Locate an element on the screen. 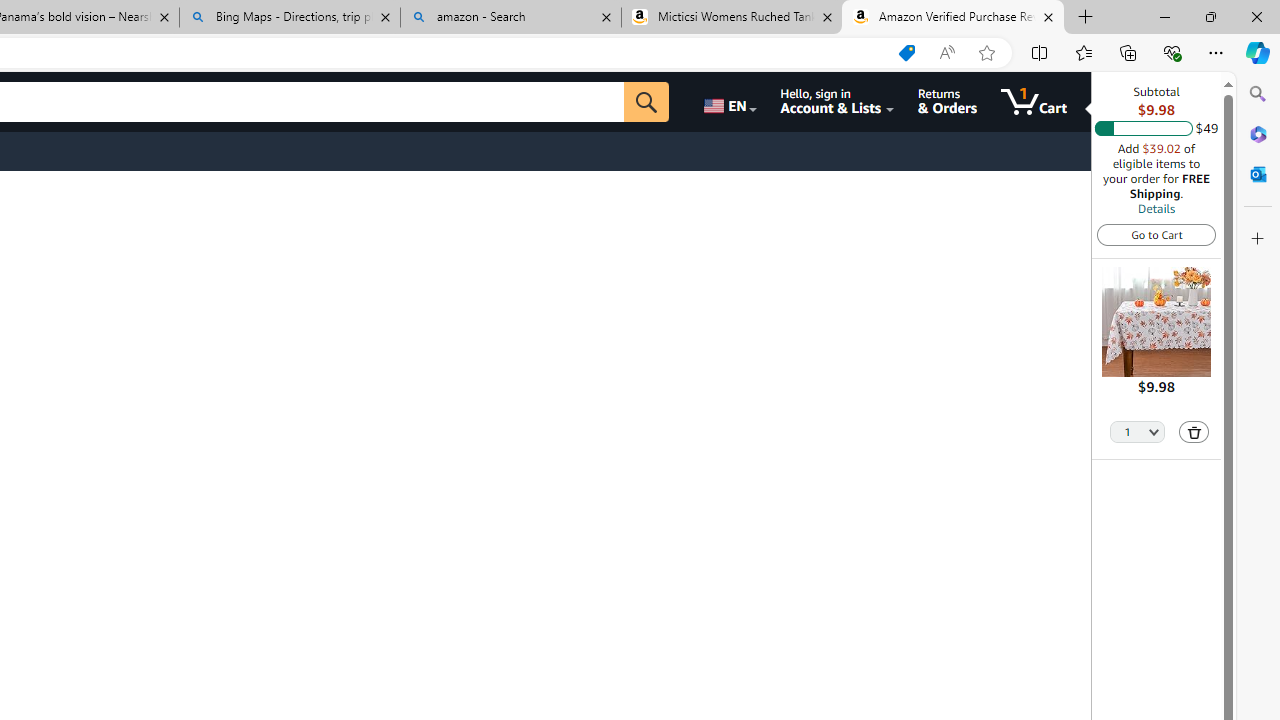  Delete is located at coordinates (1194, 432).